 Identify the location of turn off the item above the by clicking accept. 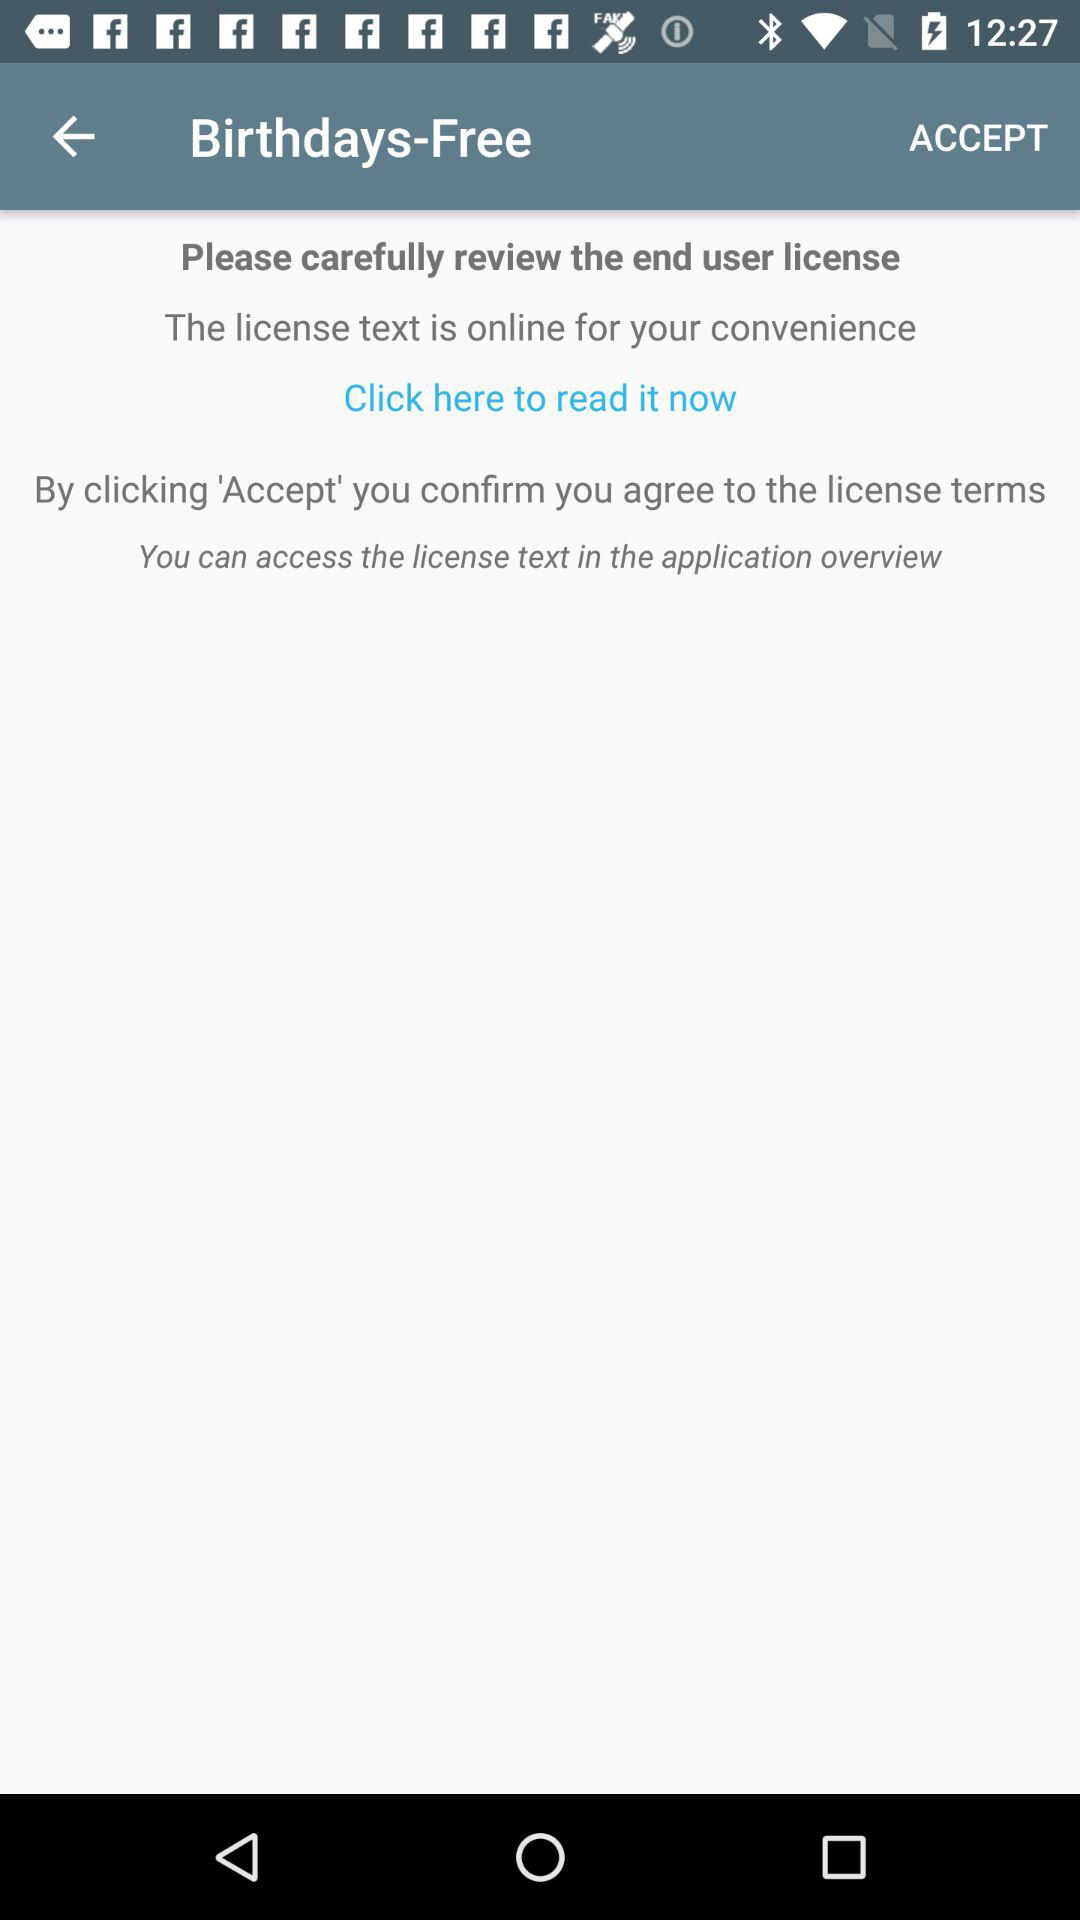
(540, 396).